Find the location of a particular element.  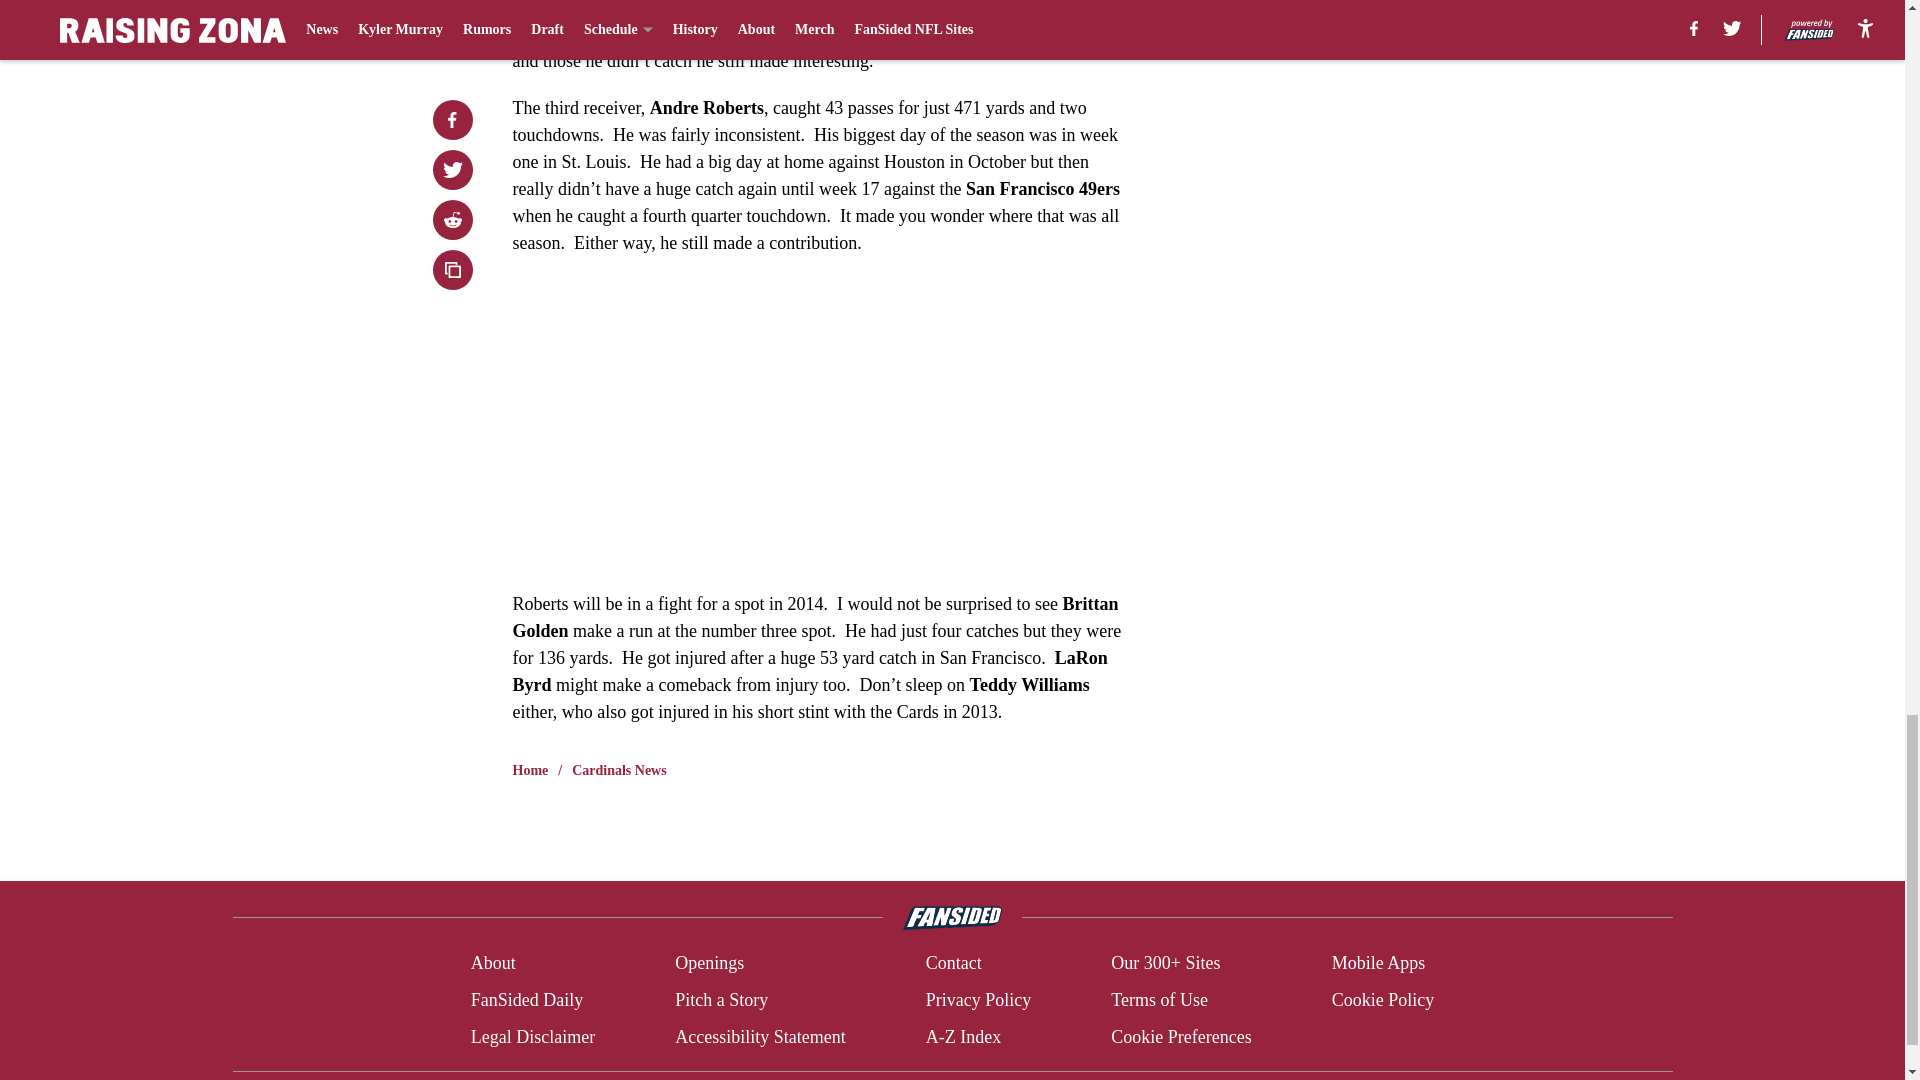

Legal Disclaimer is located at coordinates (532, 1036).